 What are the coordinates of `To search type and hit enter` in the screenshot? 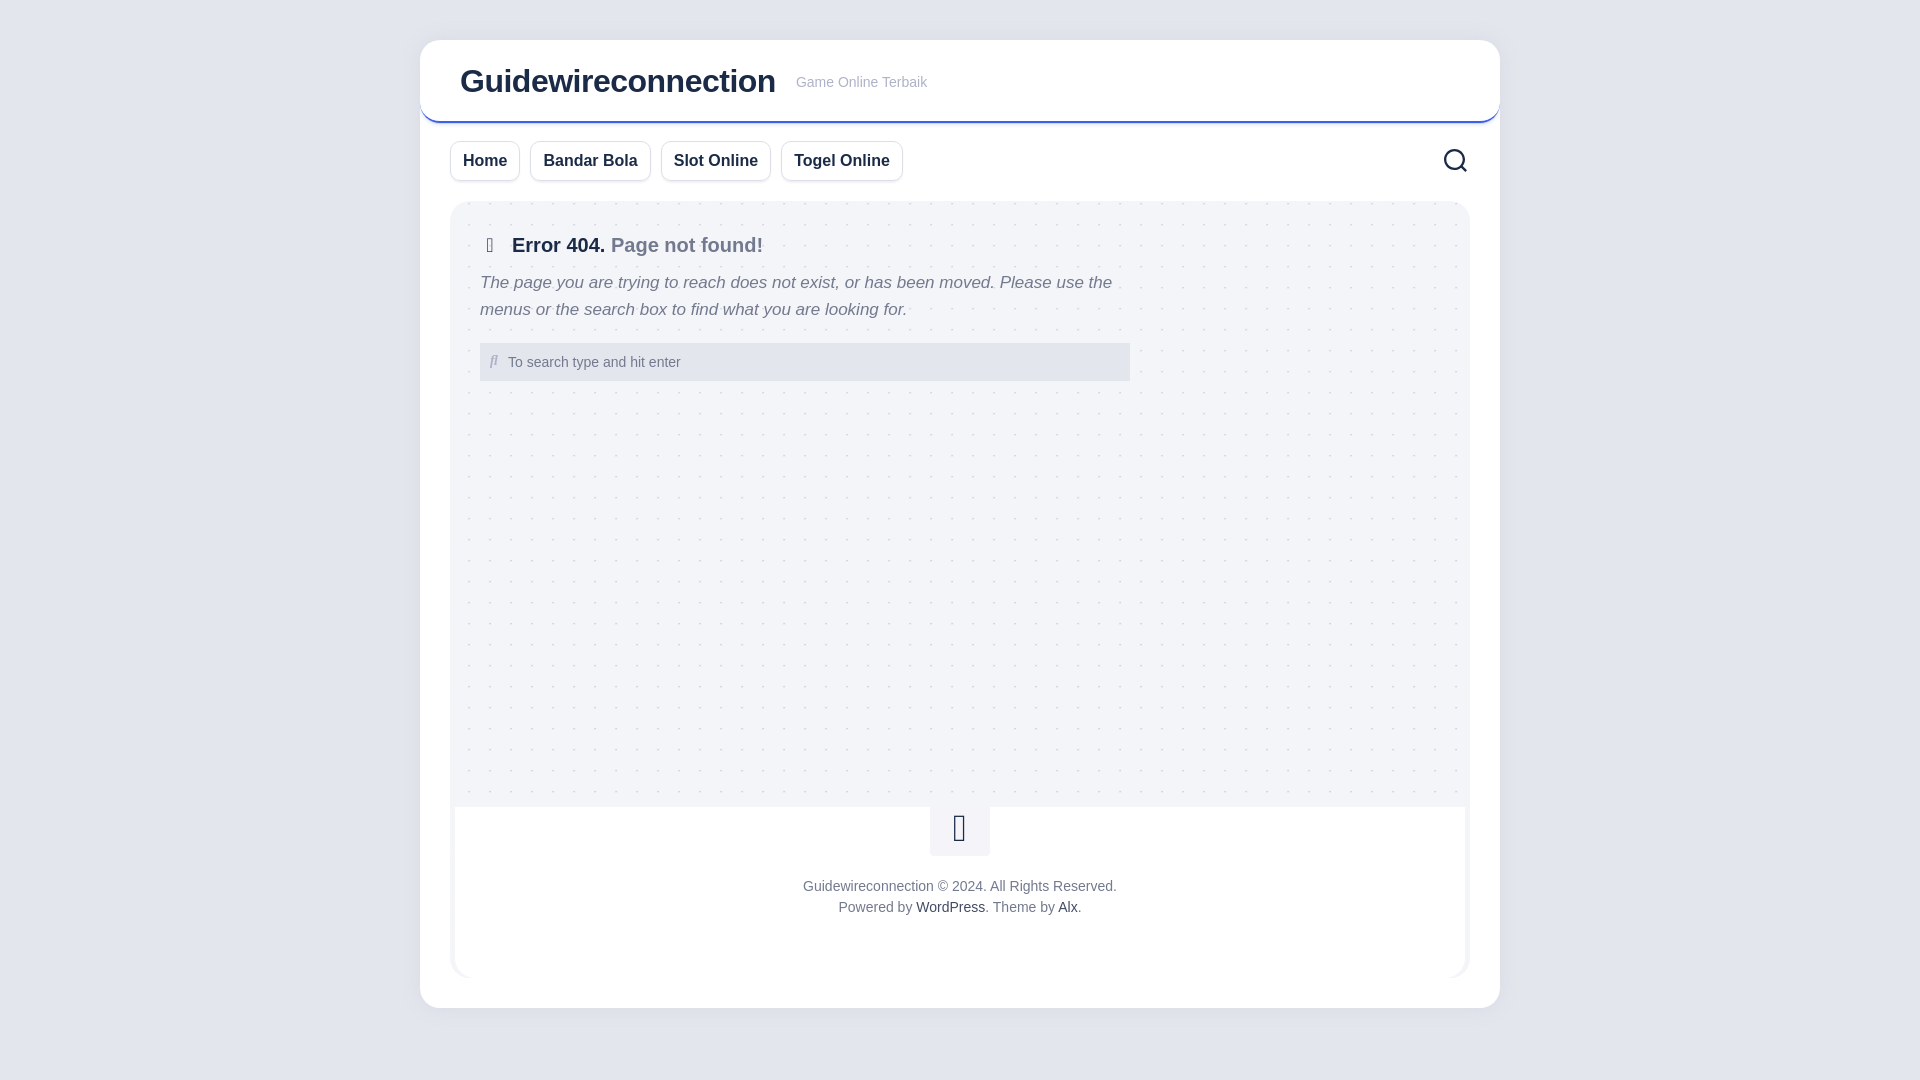 It's located at (960, 82).